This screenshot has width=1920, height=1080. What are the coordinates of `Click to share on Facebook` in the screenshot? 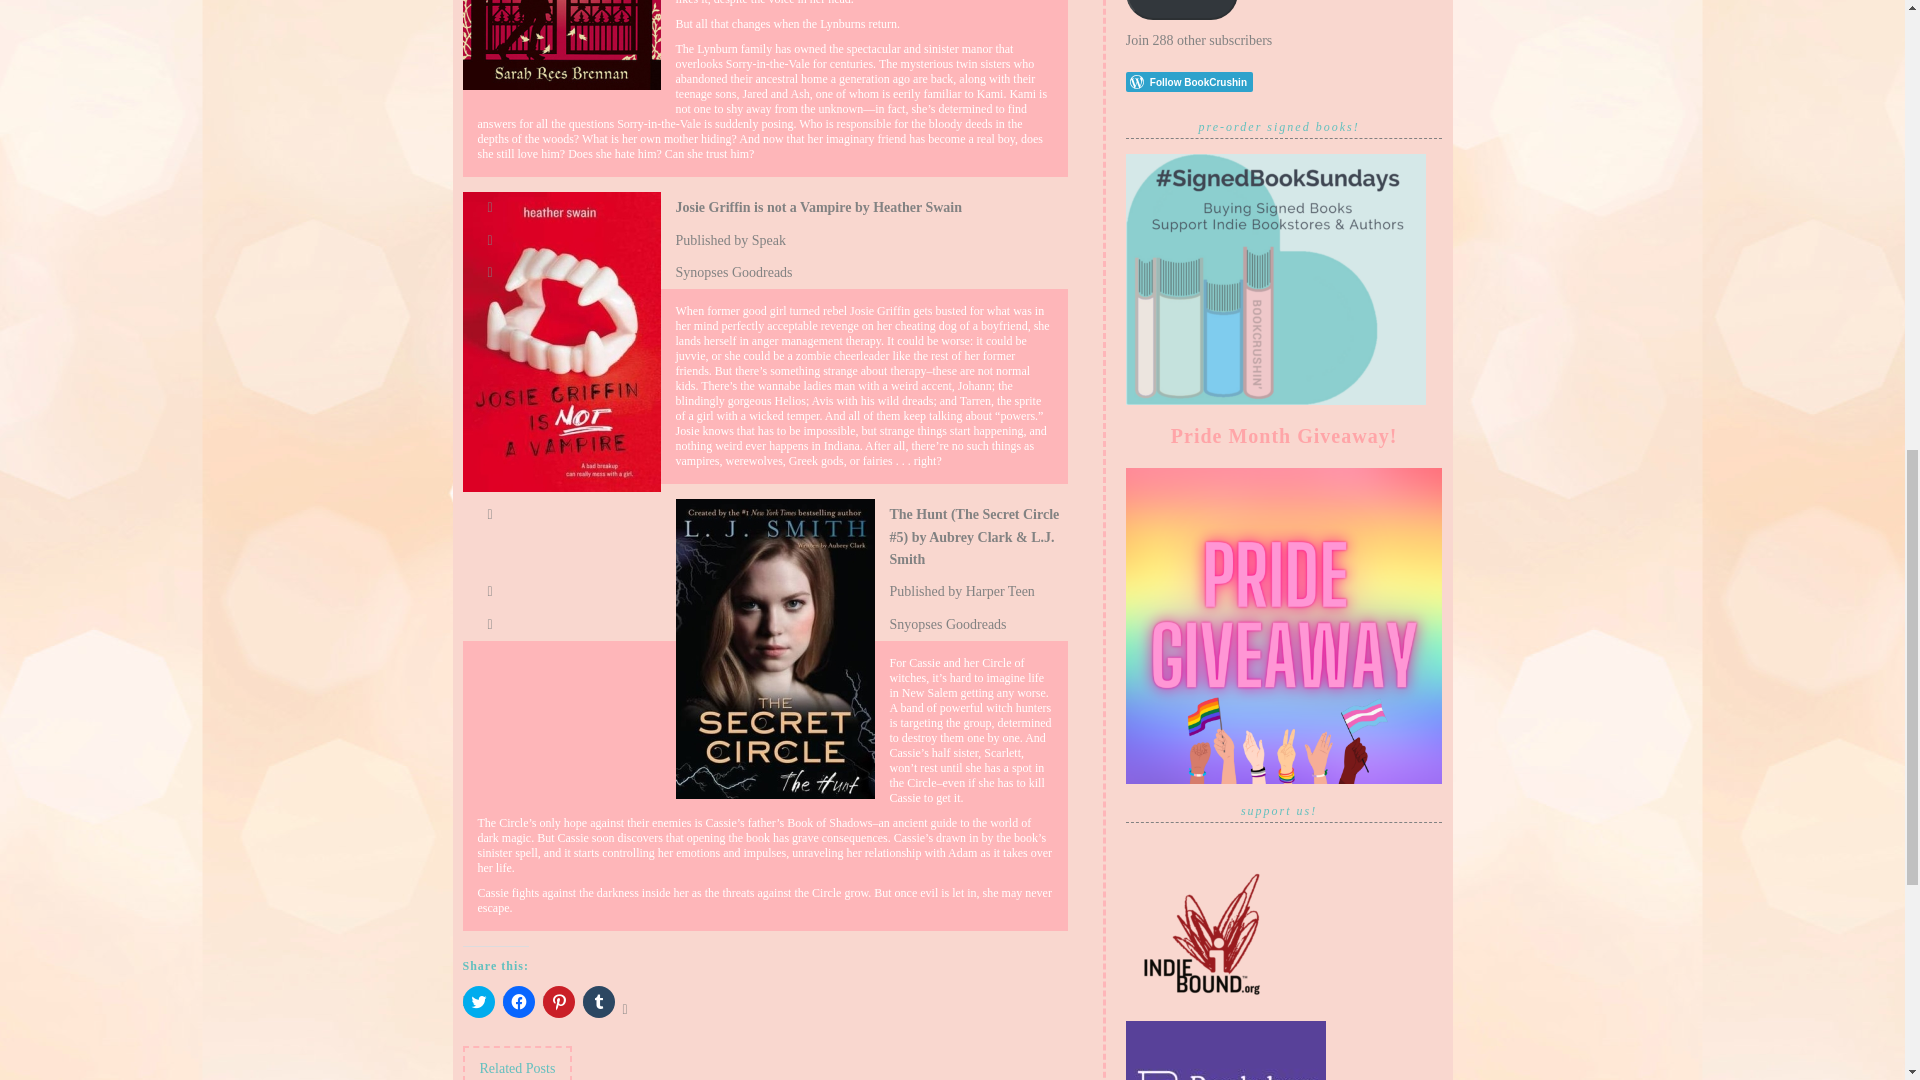 It's located at (517, 1002).